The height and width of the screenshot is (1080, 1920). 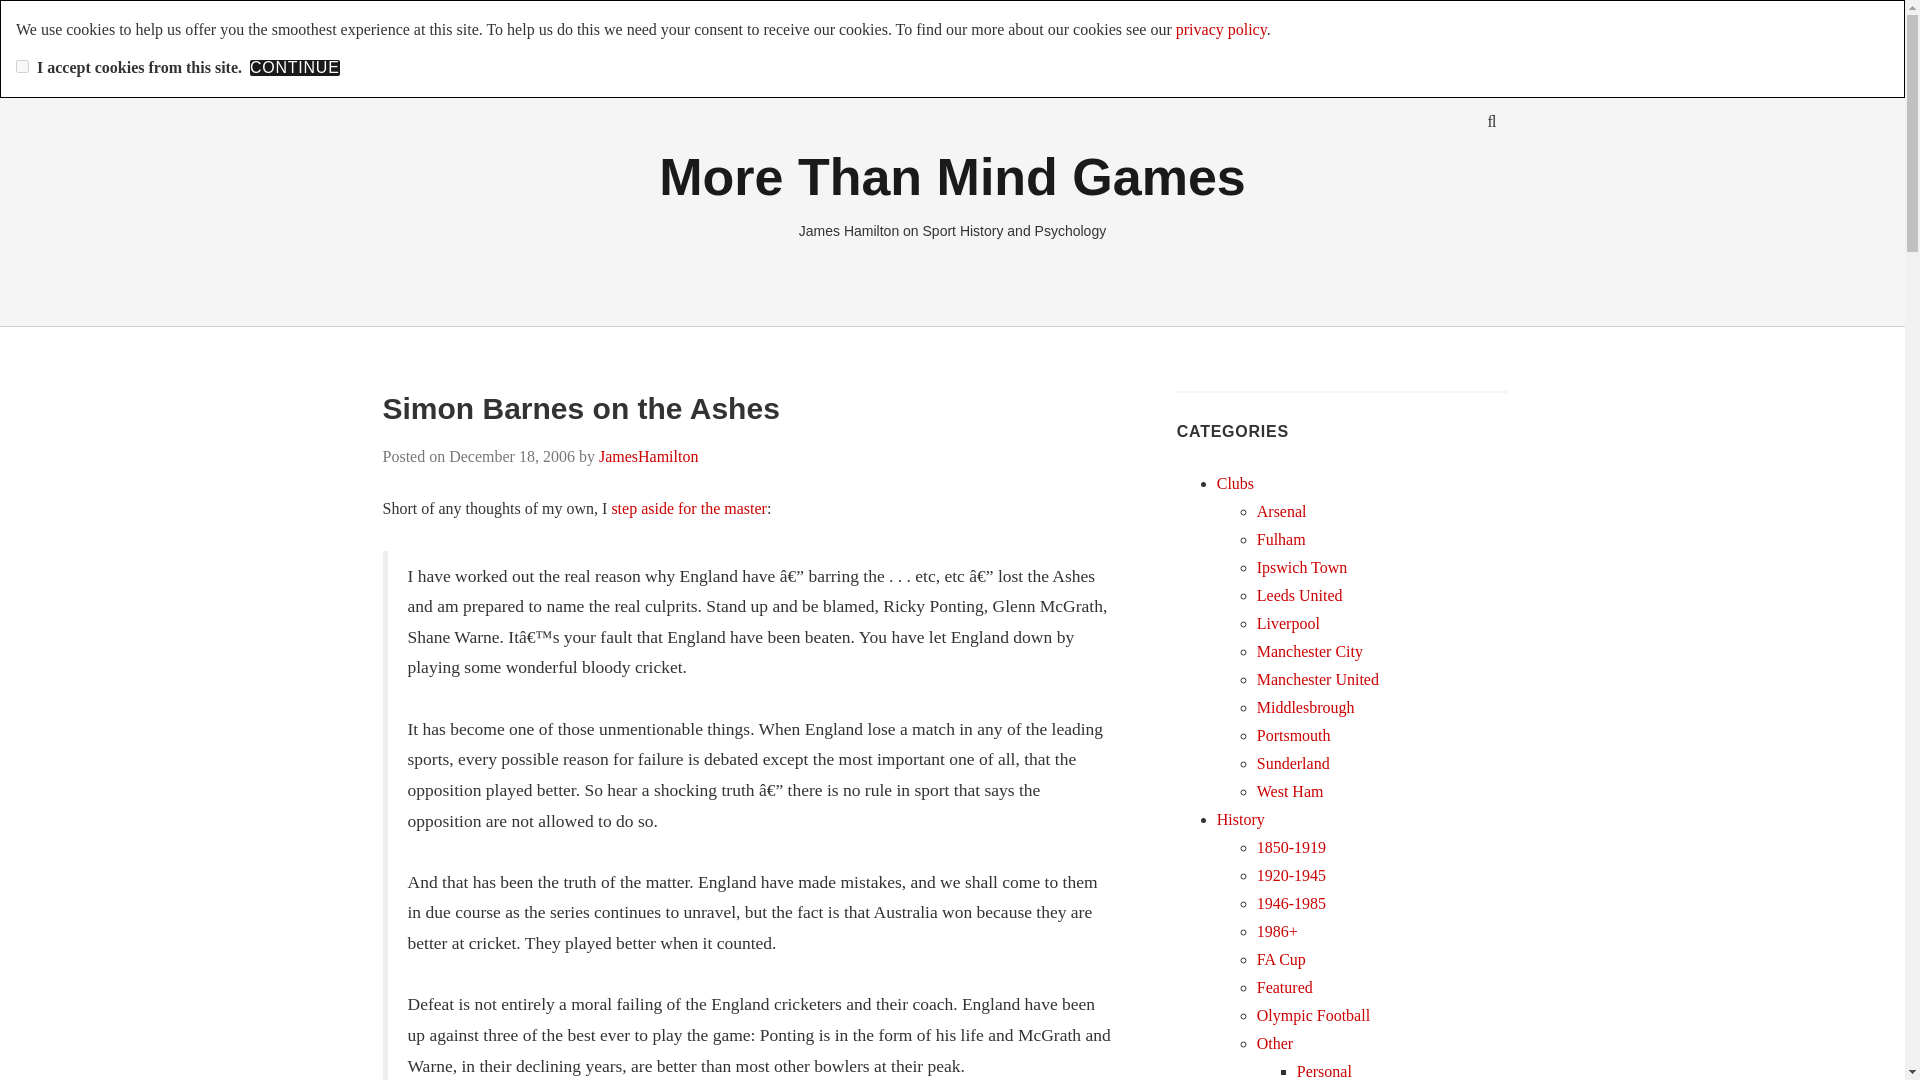 I want to click on West Ham, so click(x=1290, y=792).